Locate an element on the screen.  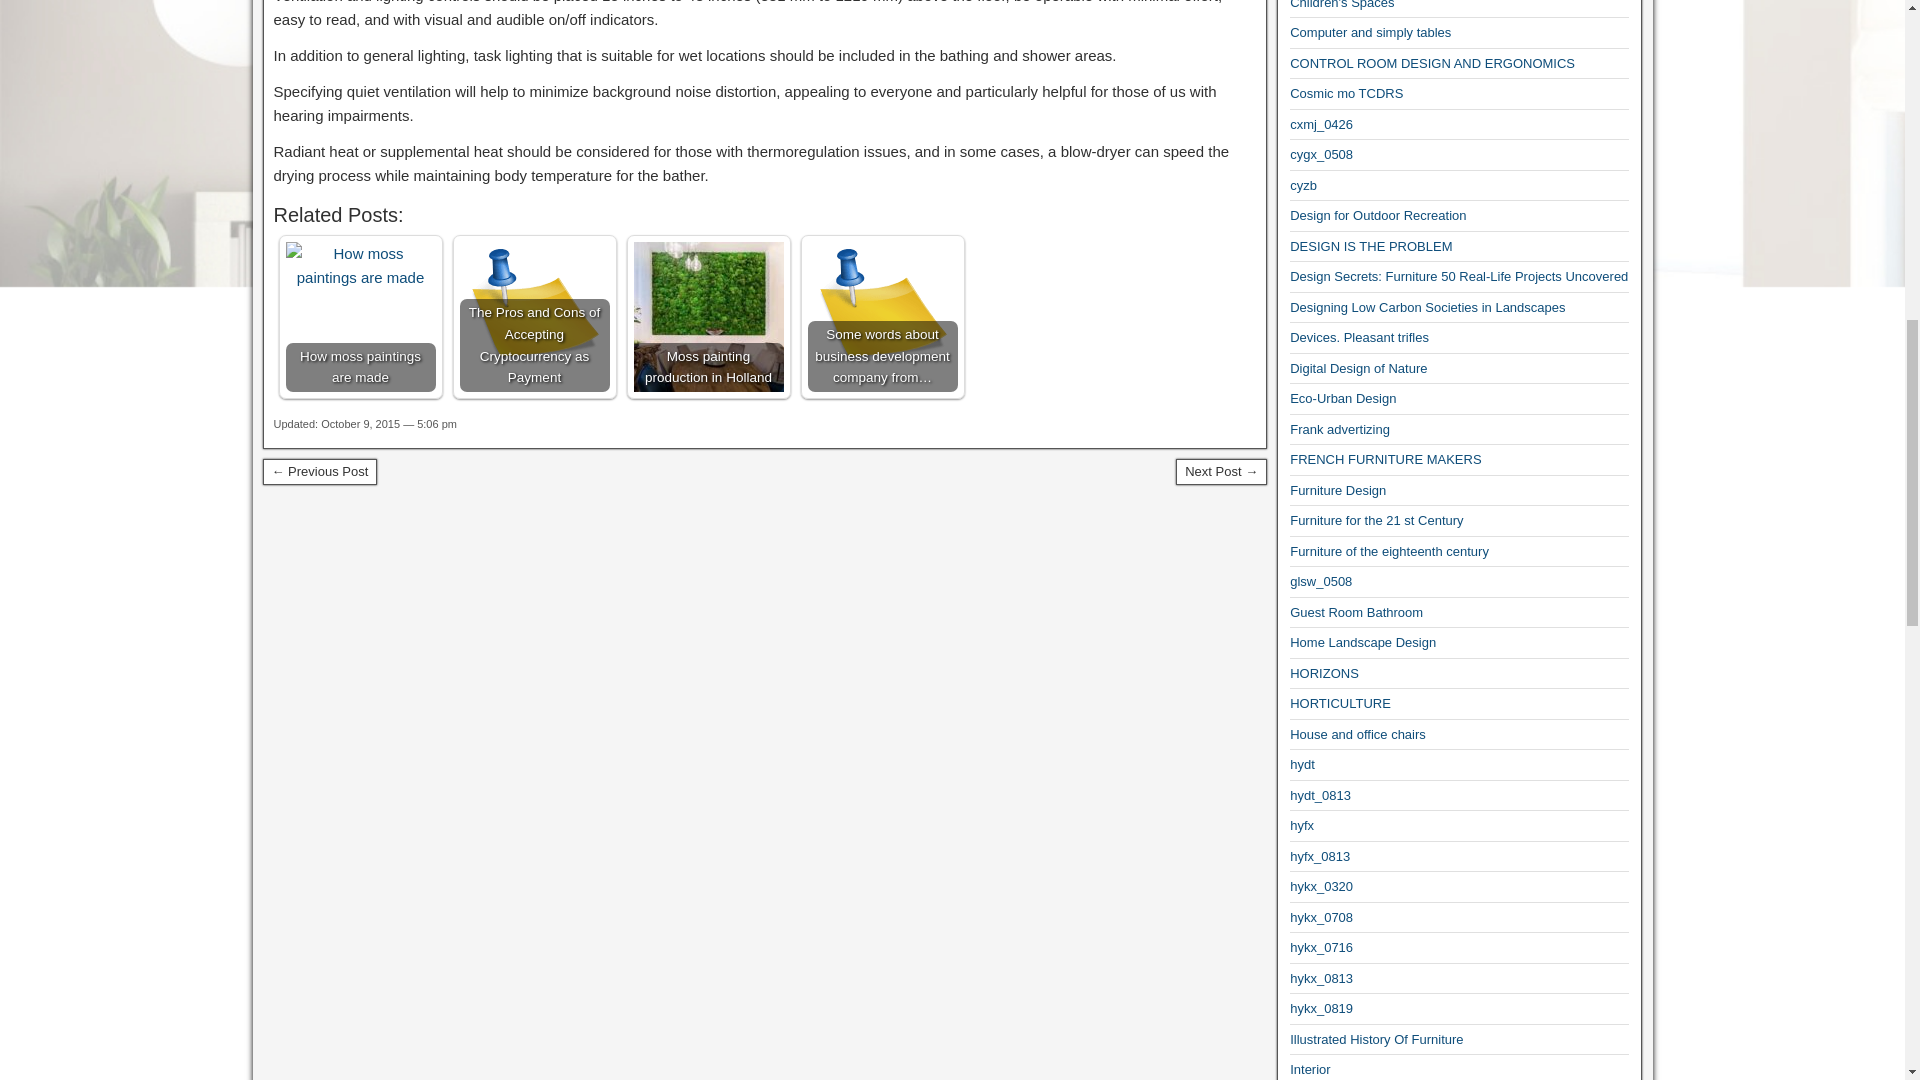
Devices. Pleasant trifles is located at coordinates (1359, 337).